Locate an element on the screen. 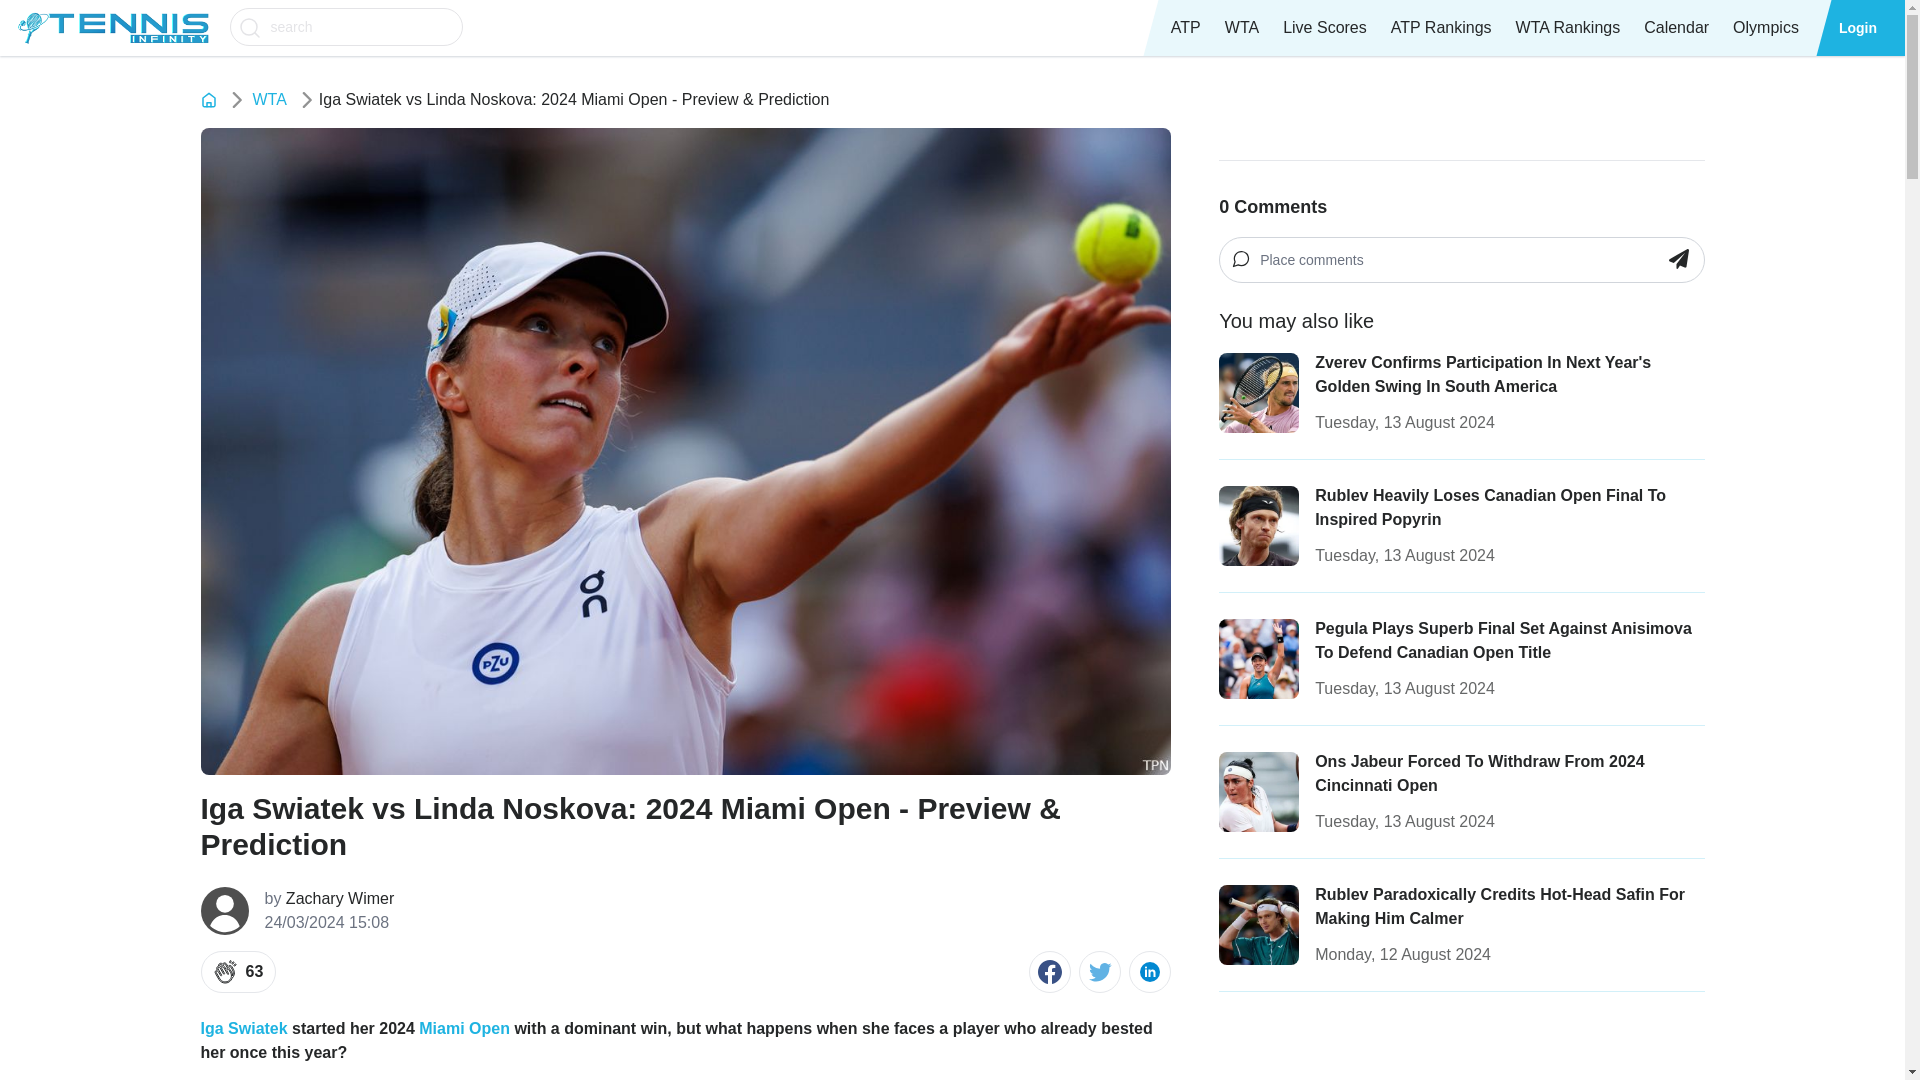 The image size is (1920, 1080). Miami Open is located at coordinates (464, 1028).